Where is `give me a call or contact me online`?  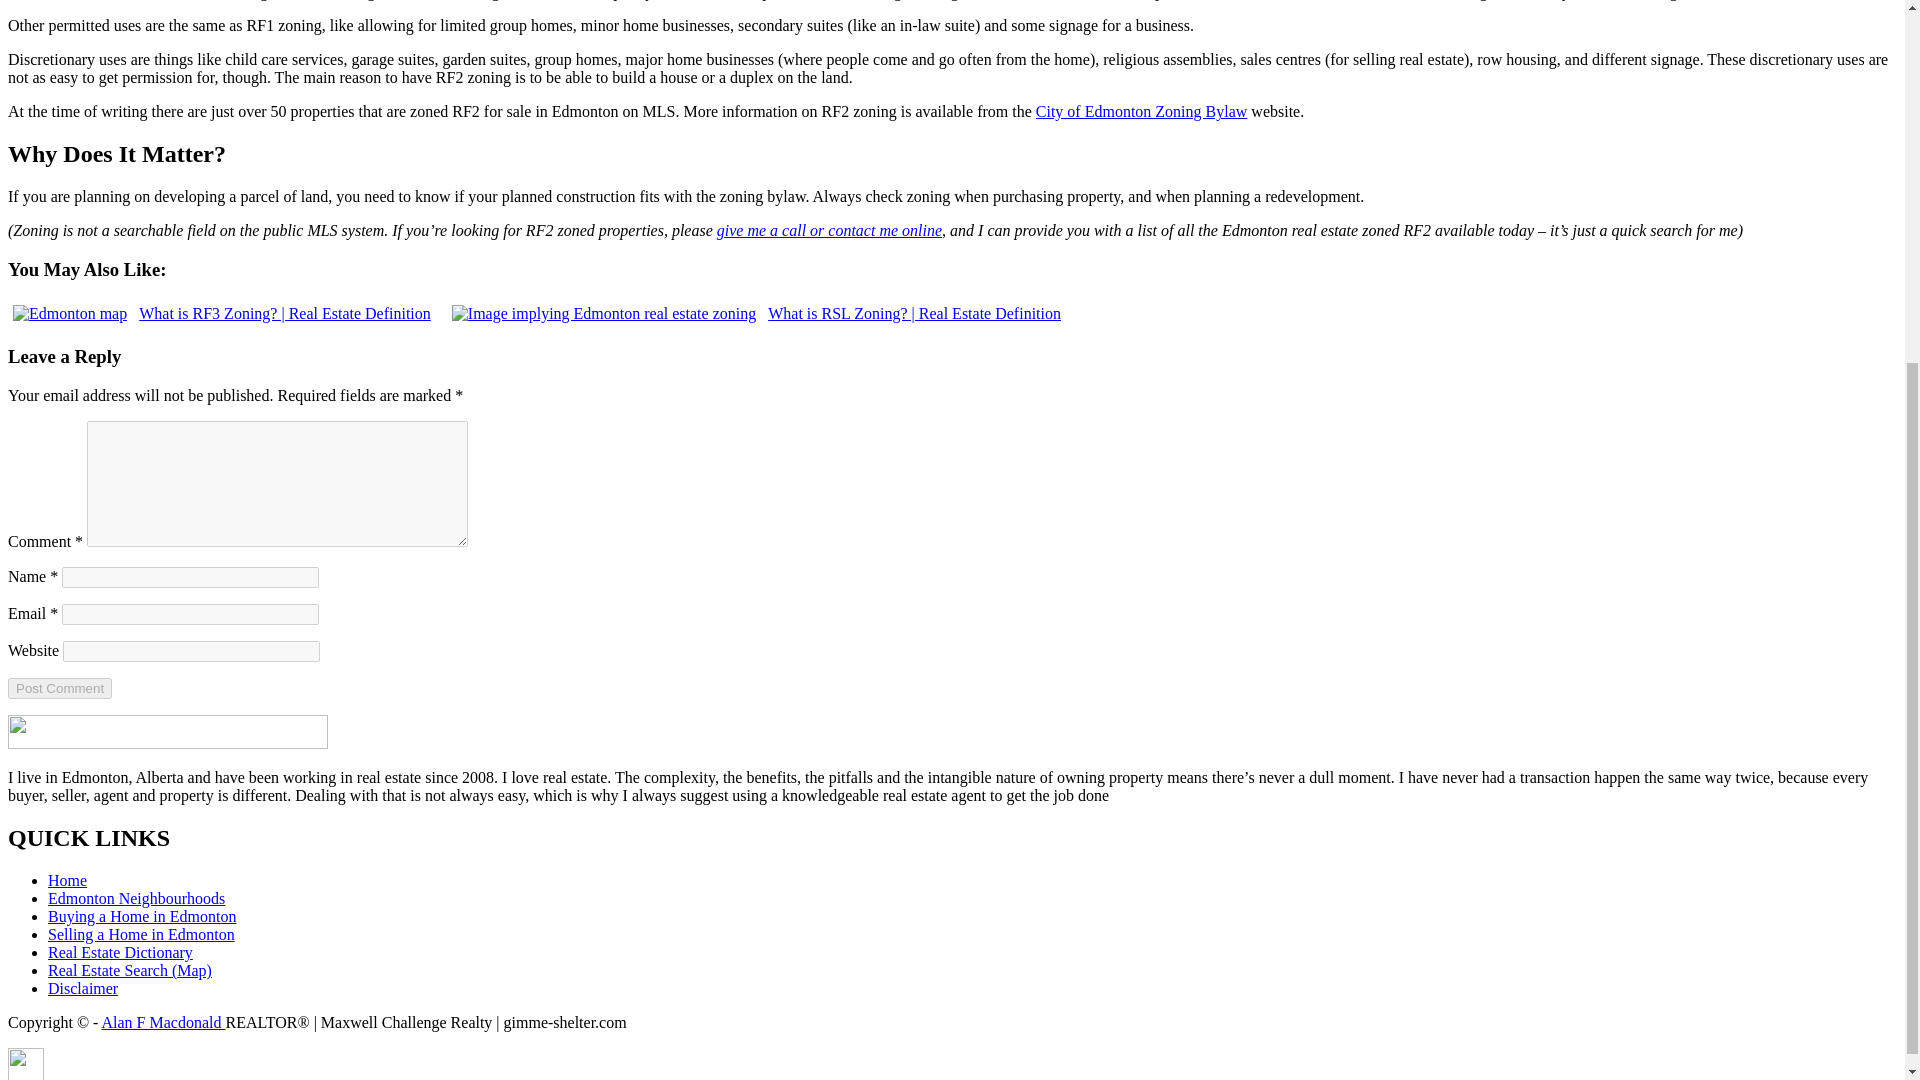 give me a call or contact me online is located at coordinates (829, 230).